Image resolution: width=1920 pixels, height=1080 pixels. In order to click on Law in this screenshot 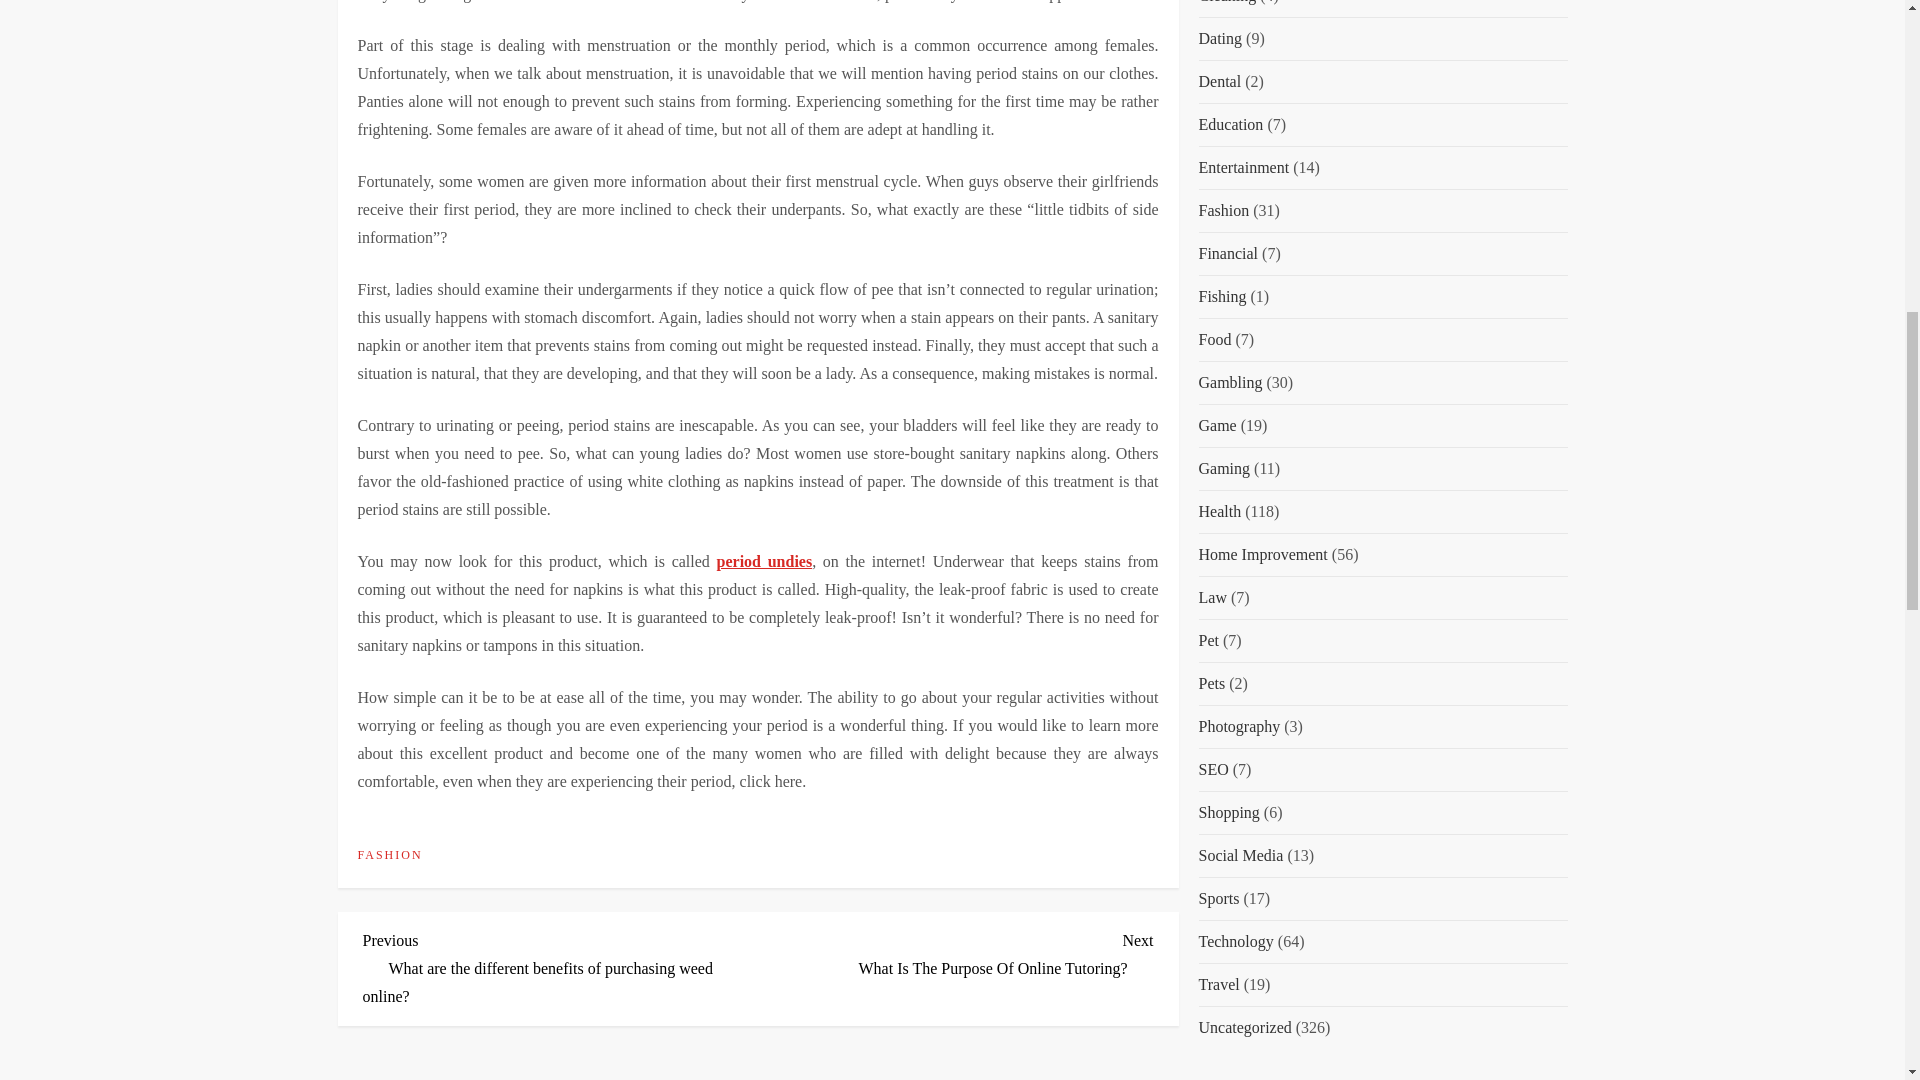, I will do `click(1212, 60)`.